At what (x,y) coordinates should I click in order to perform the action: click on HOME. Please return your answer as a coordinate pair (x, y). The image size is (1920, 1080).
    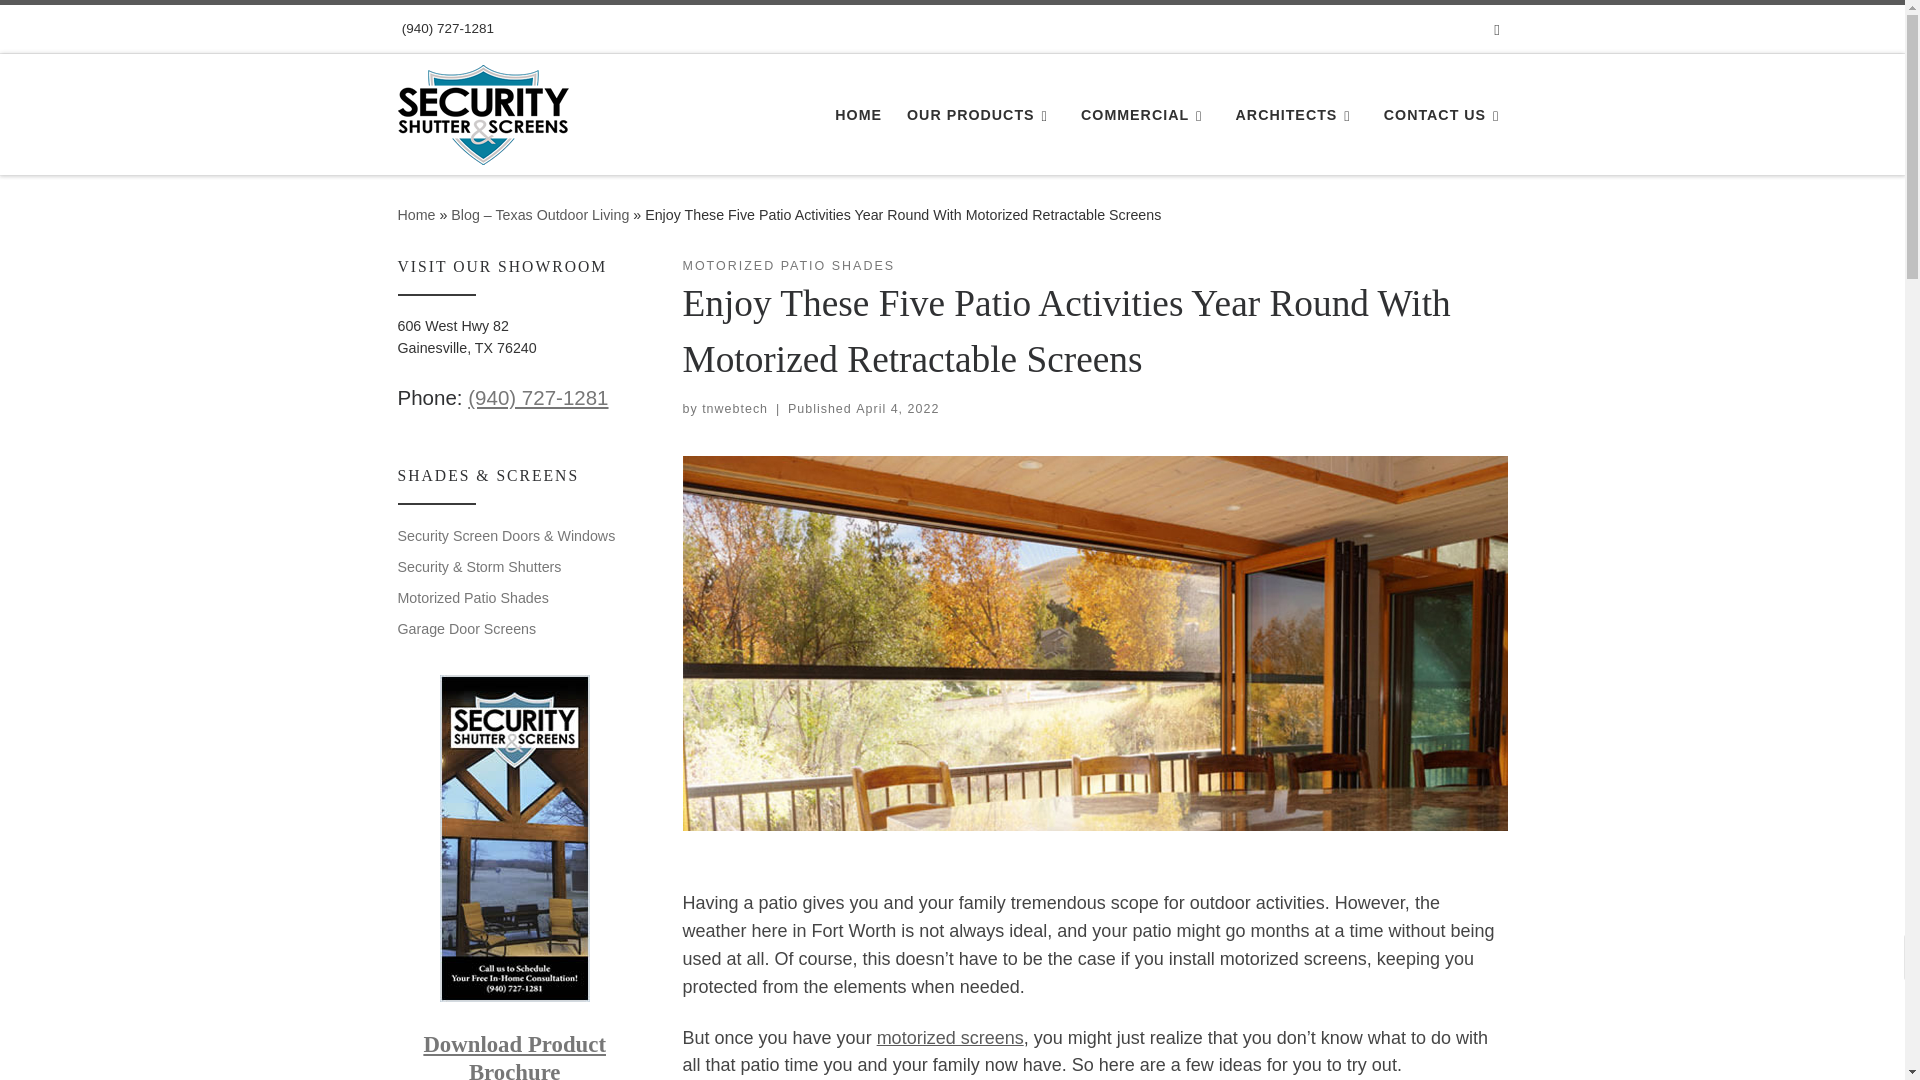
    Looking at the image, I should click on (858, 114).